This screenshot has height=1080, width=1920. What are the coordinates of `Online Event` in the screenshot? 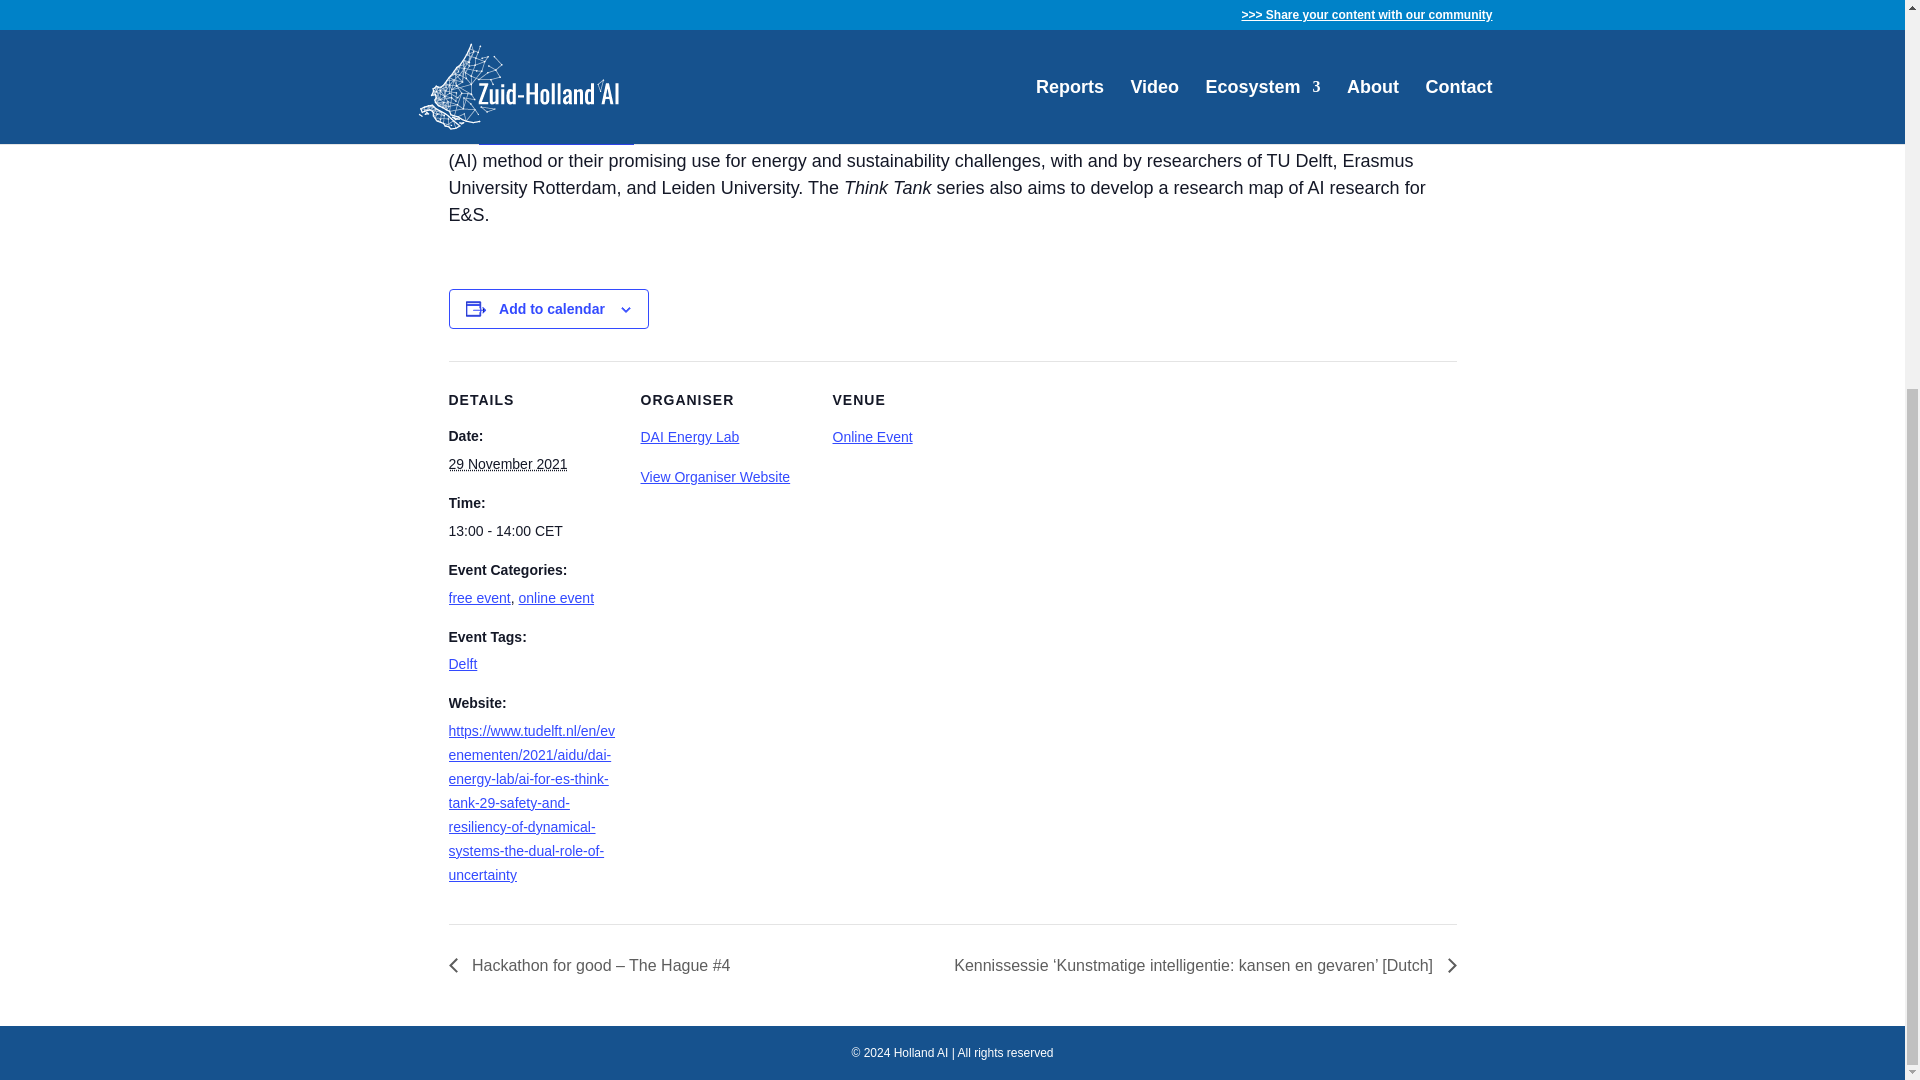 It's located at (872, 436).